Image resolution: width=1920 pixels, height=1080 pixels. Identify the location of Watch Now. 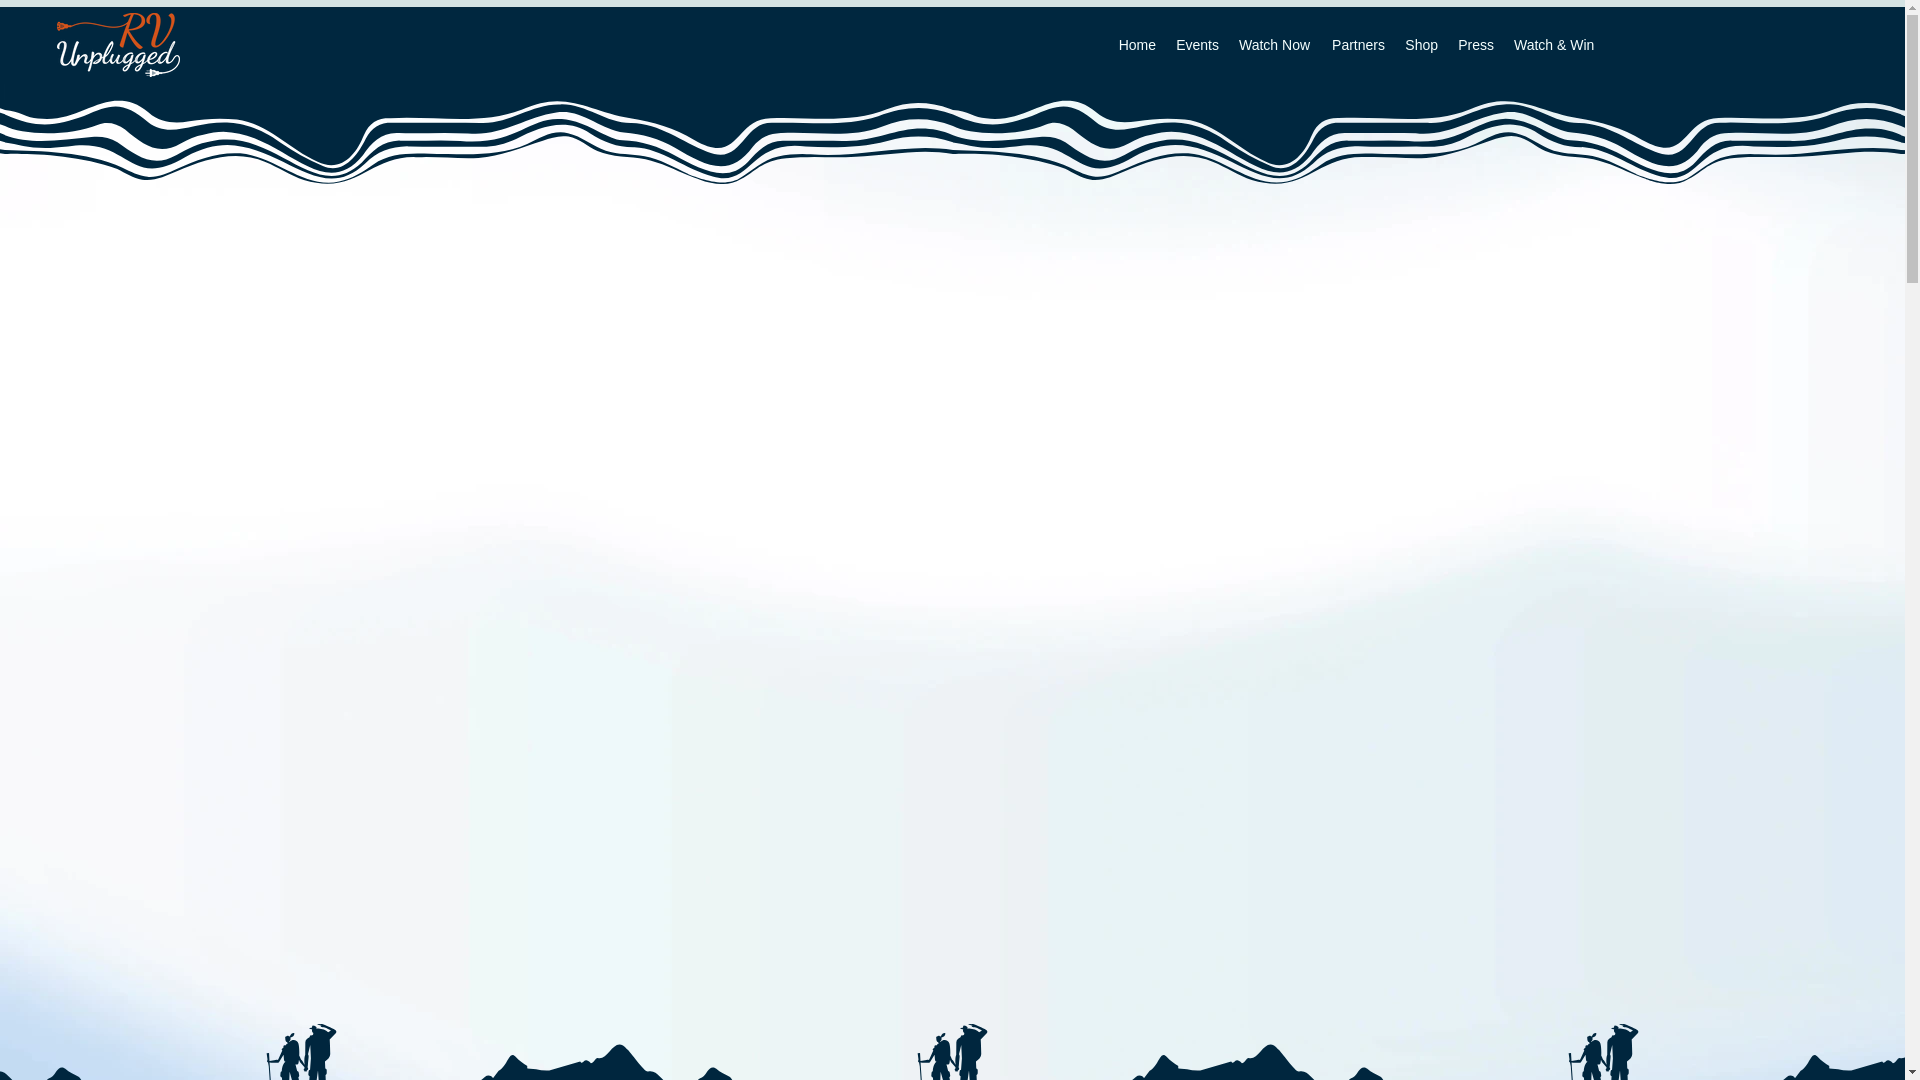
(1274, 45).